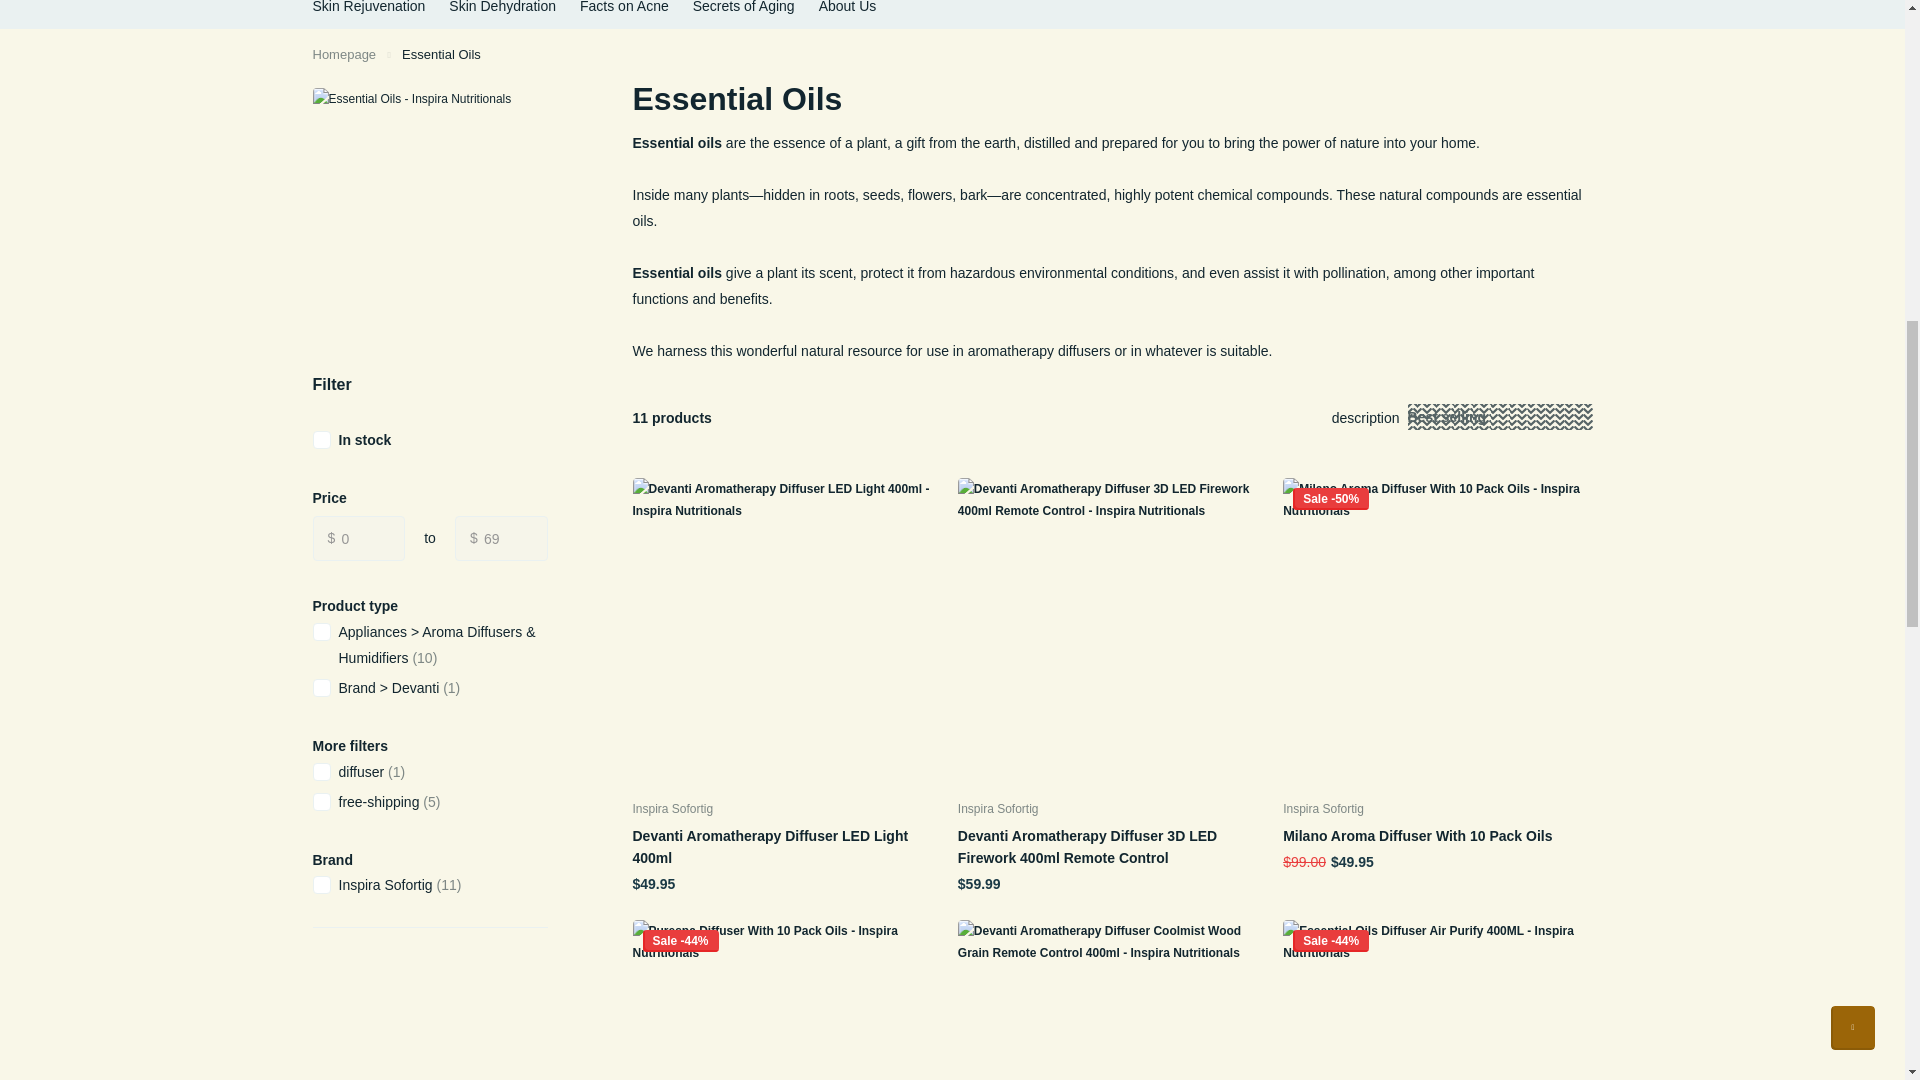  I want to click on 0, so click(358, 538).